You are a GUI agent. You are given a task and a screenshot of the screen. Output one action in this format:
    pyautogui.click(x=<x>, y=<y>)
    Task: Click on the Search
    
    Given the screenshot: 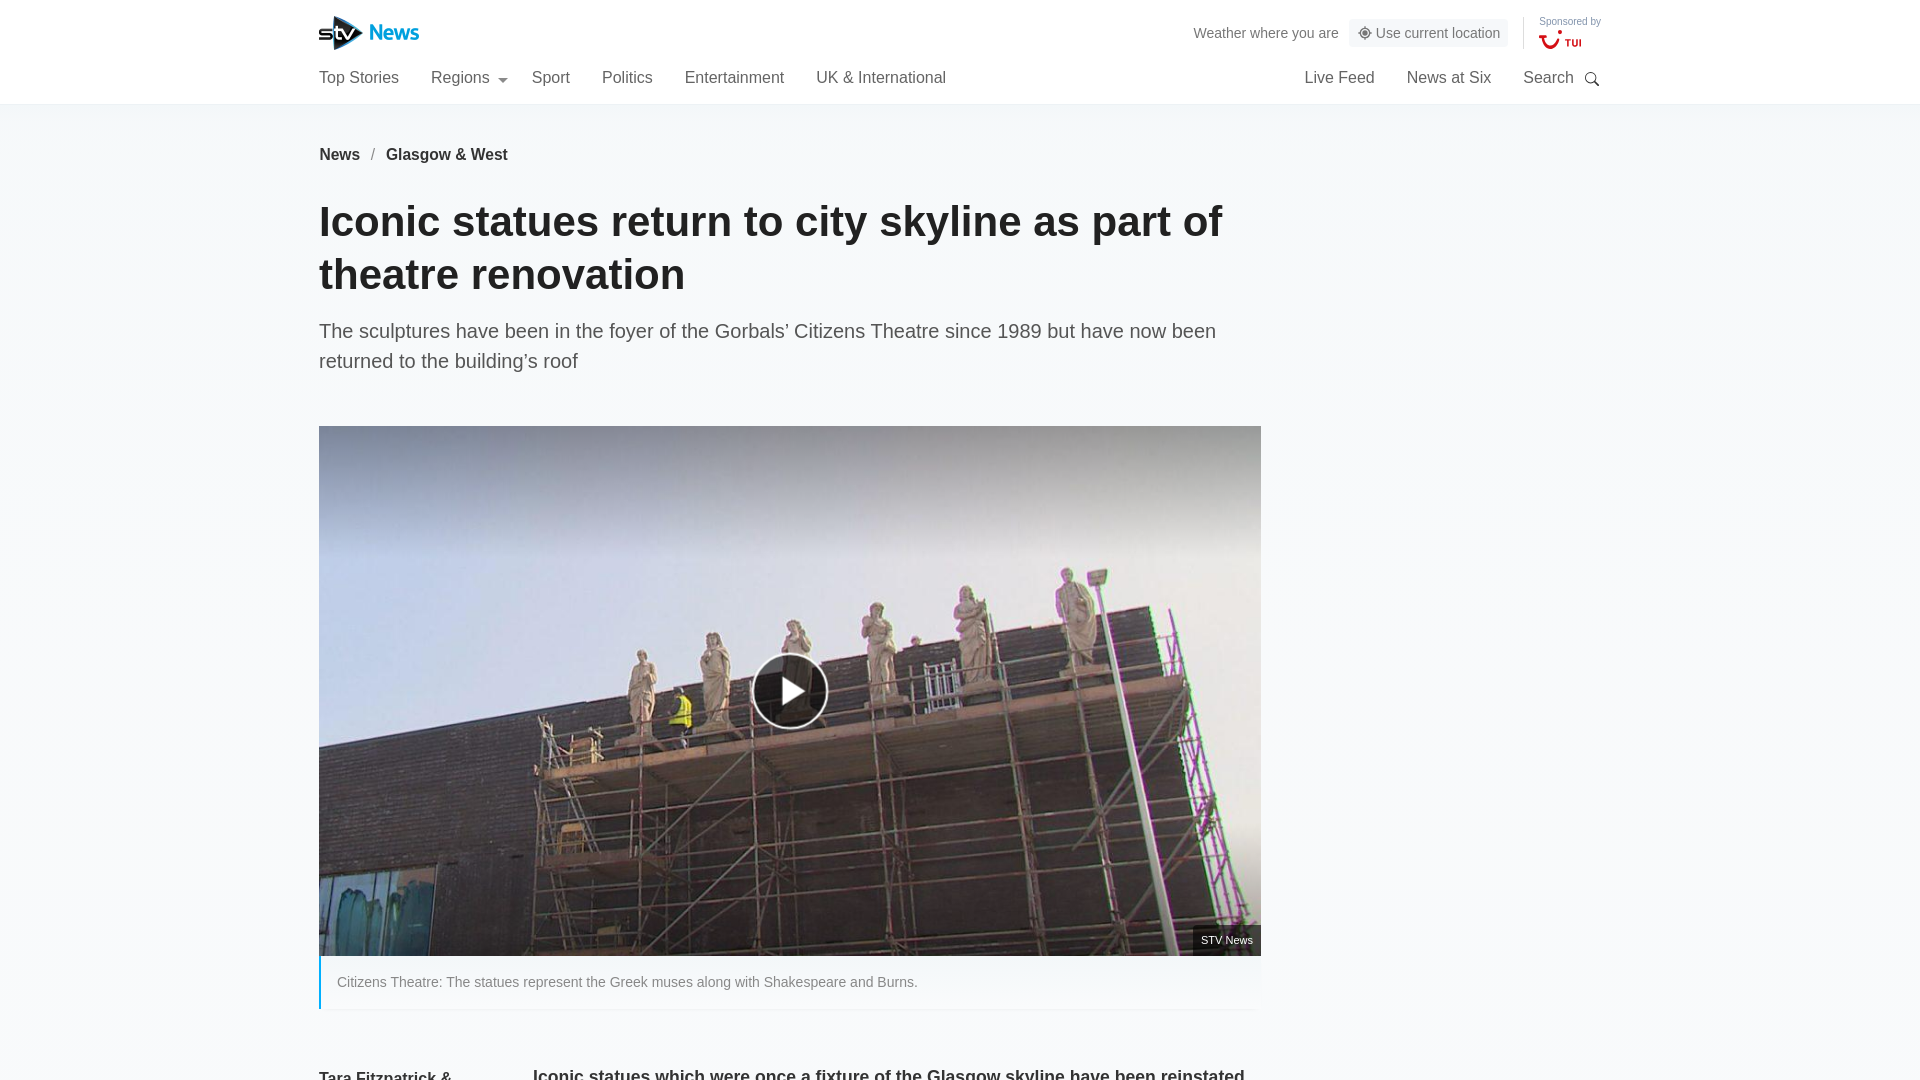 What is the action you would take?
    pyautogui.click(x=1592, y=78)
    